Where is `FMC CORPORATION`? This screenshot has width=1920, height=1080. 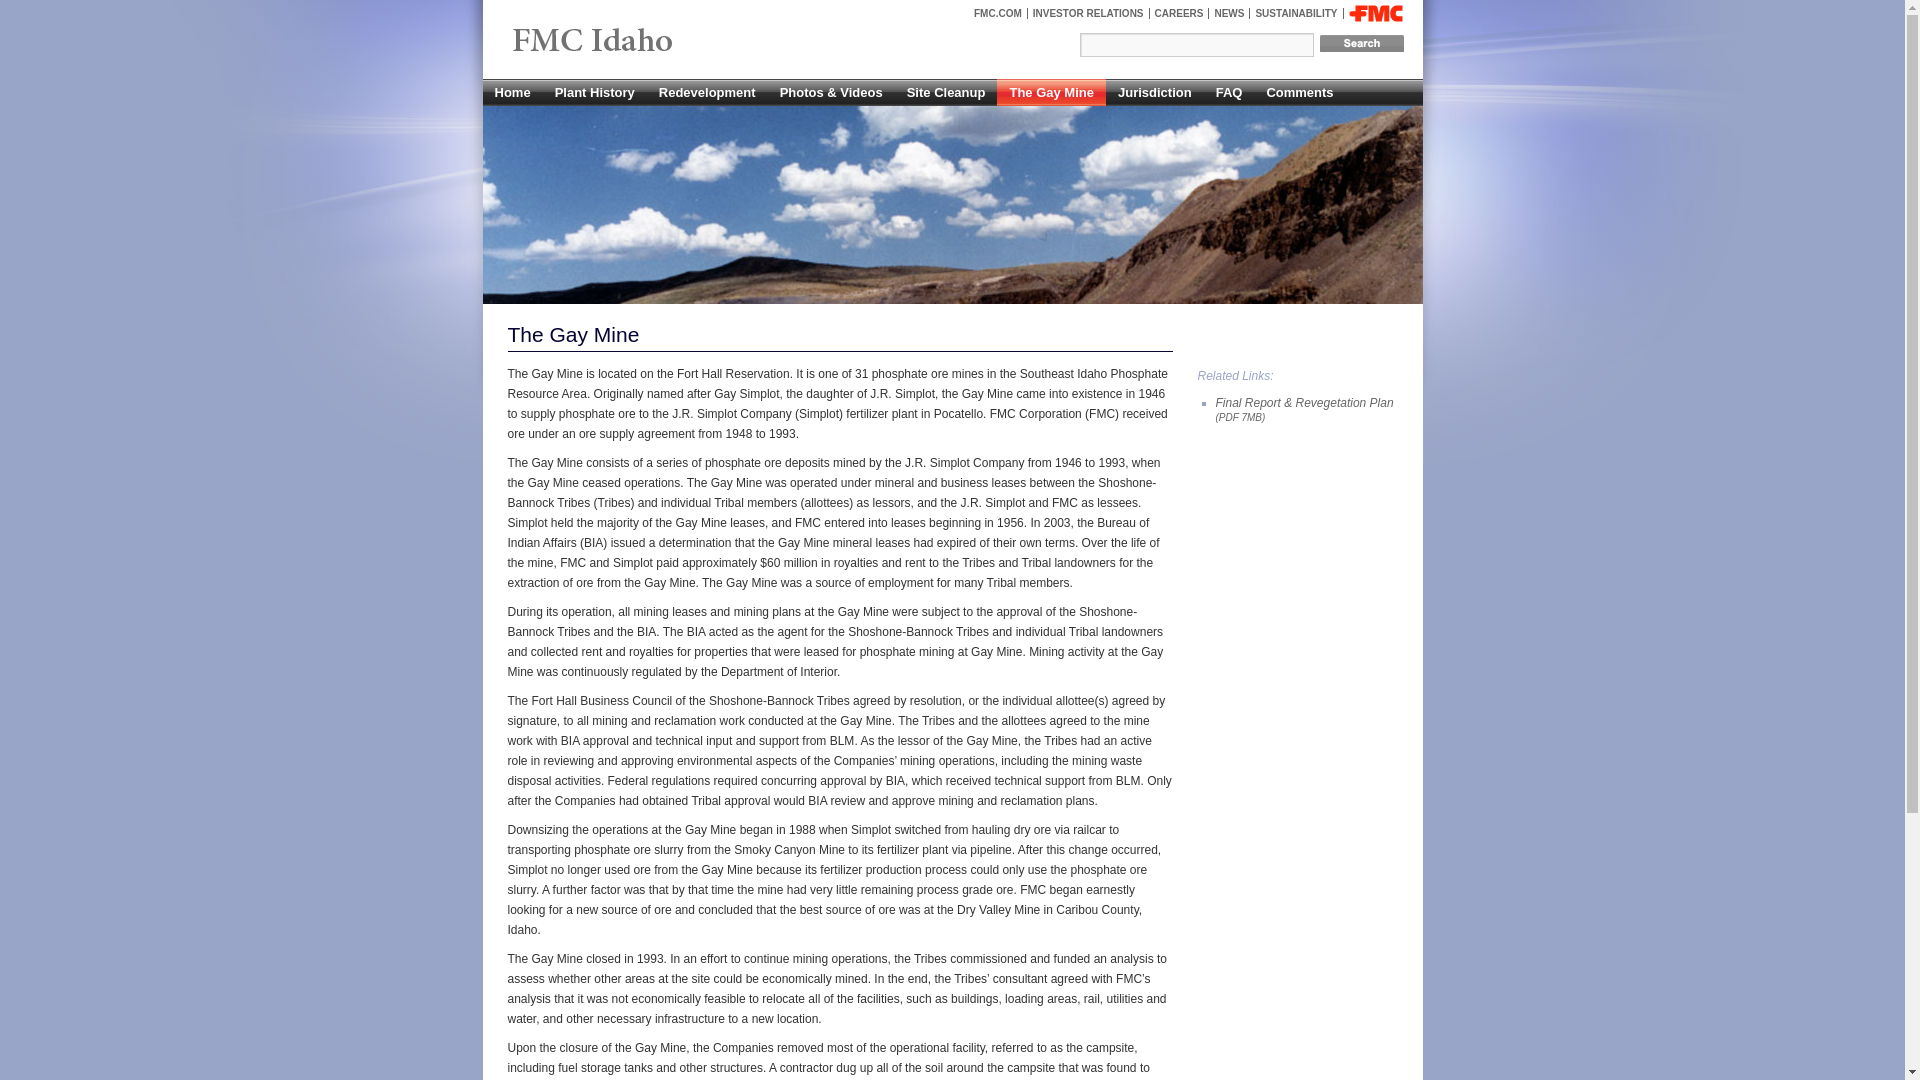
FMC CORPORATION is located at coordinates (1376, 13).